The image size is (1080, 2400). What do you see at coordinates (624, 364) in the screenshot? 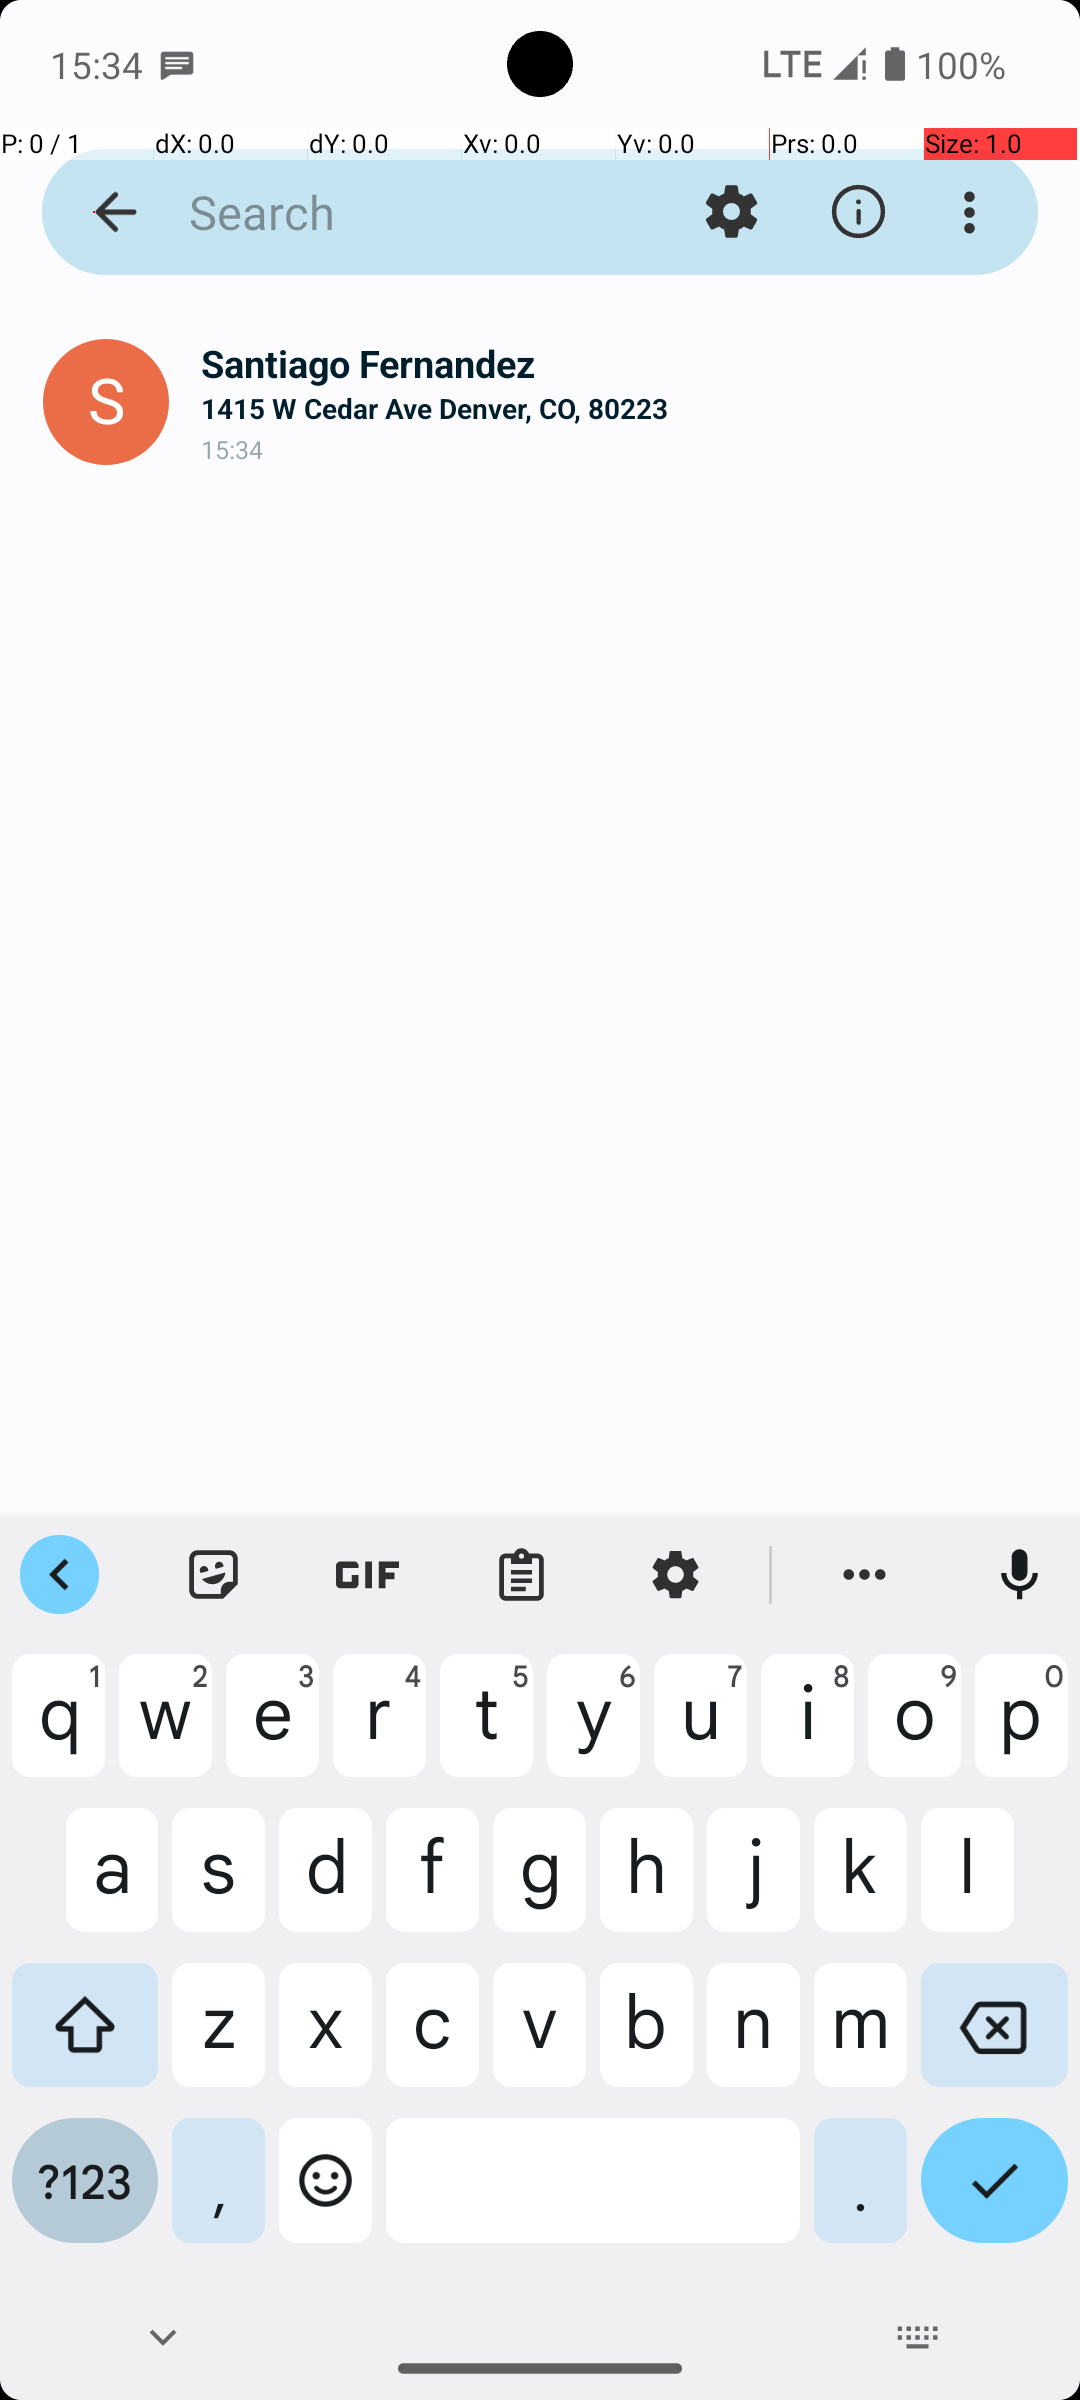
I see `Santiago Fernandez` at bounding box center [624, 364].